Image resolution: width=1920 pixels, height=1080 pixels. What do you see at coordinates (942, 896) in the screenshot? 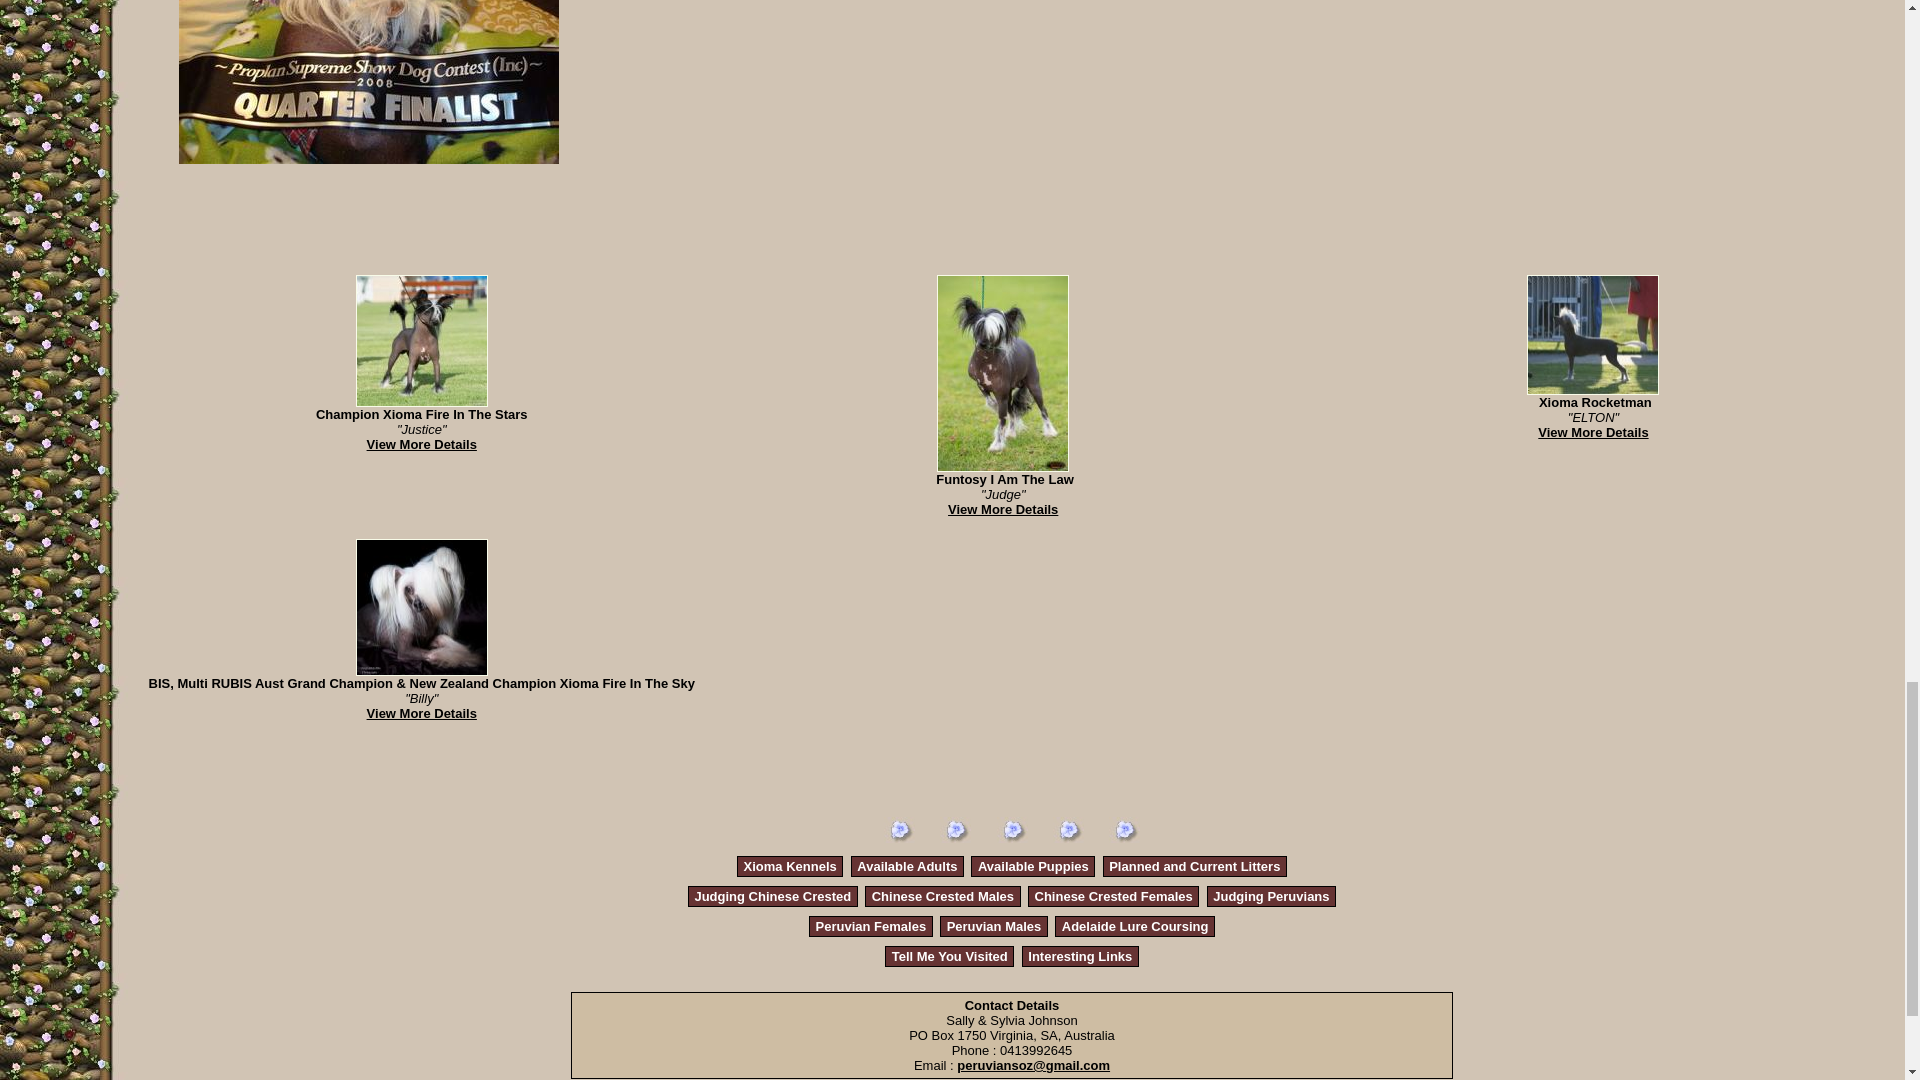
I see `Chinese Crested Males` at bounding box center [942, 896].